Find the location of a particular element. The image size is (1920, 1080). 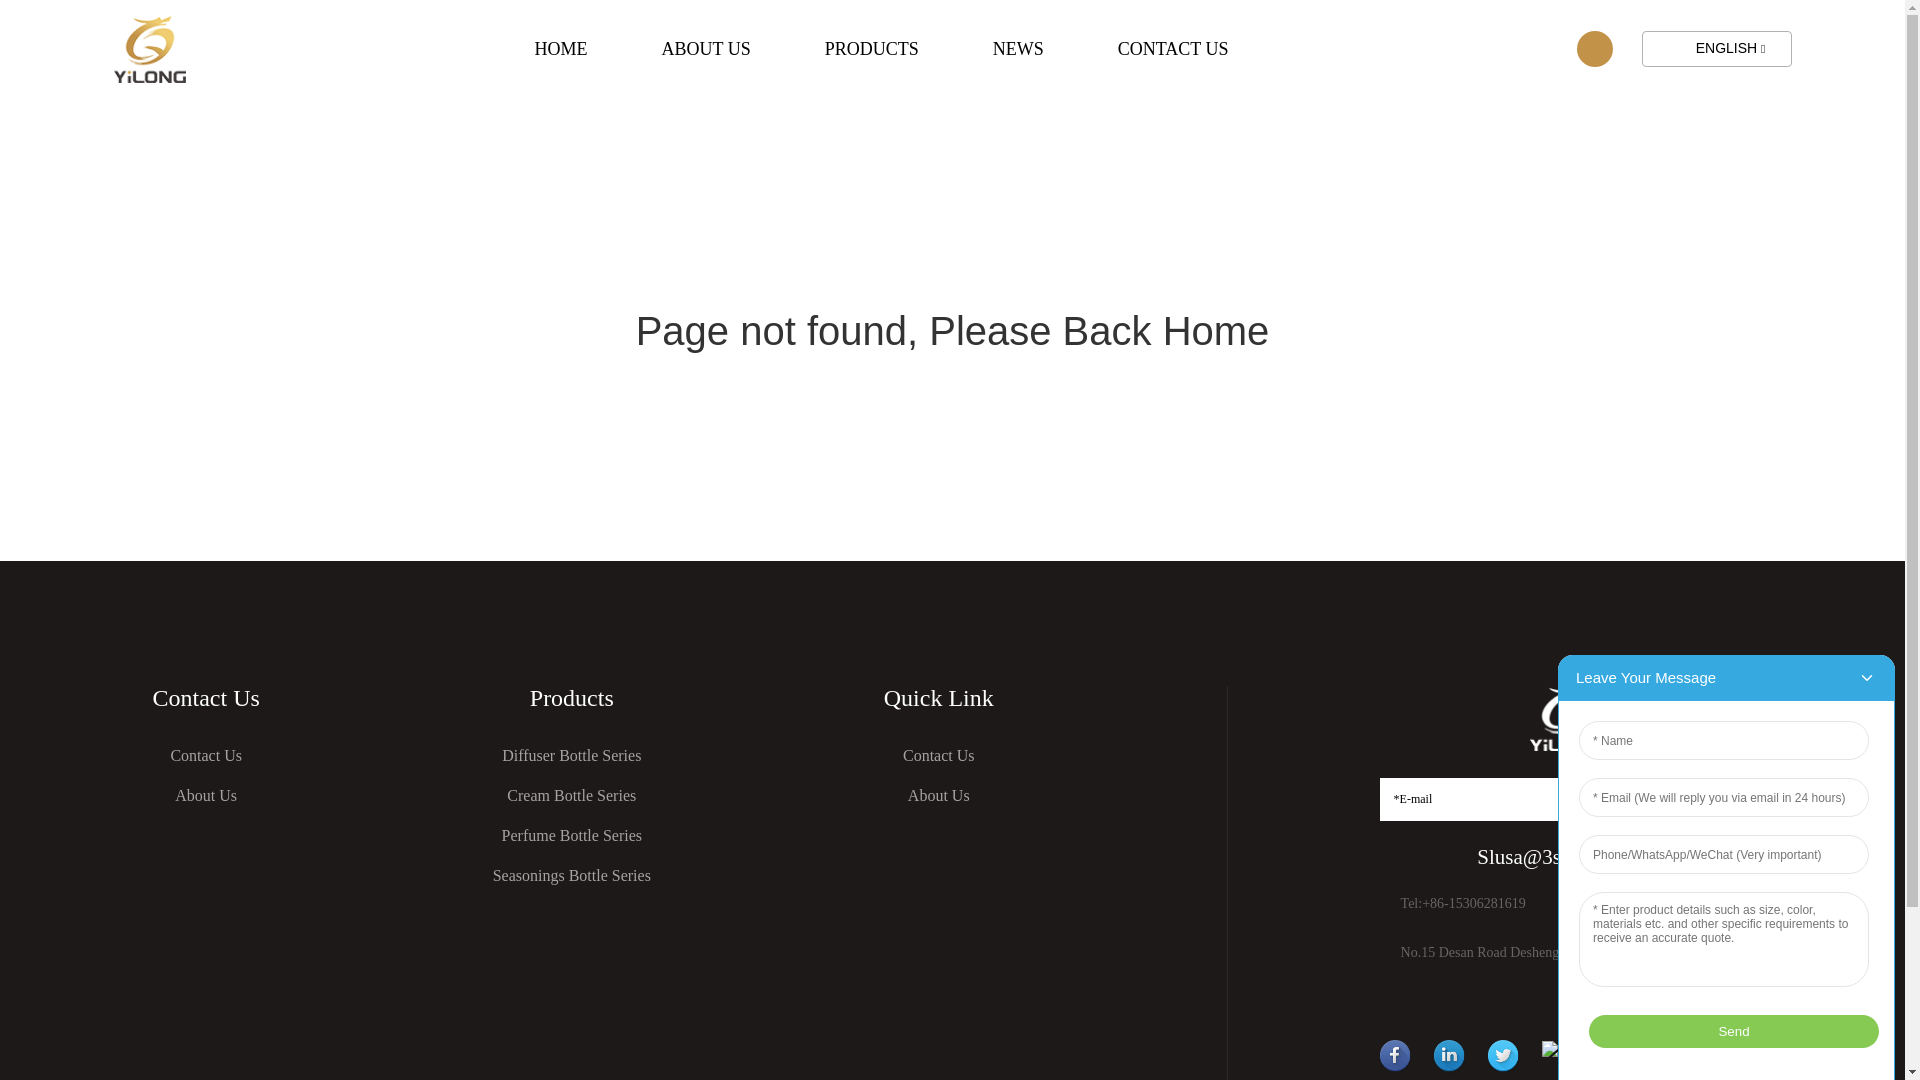

Cream Bottle Series is located at coordinates (572, 796).